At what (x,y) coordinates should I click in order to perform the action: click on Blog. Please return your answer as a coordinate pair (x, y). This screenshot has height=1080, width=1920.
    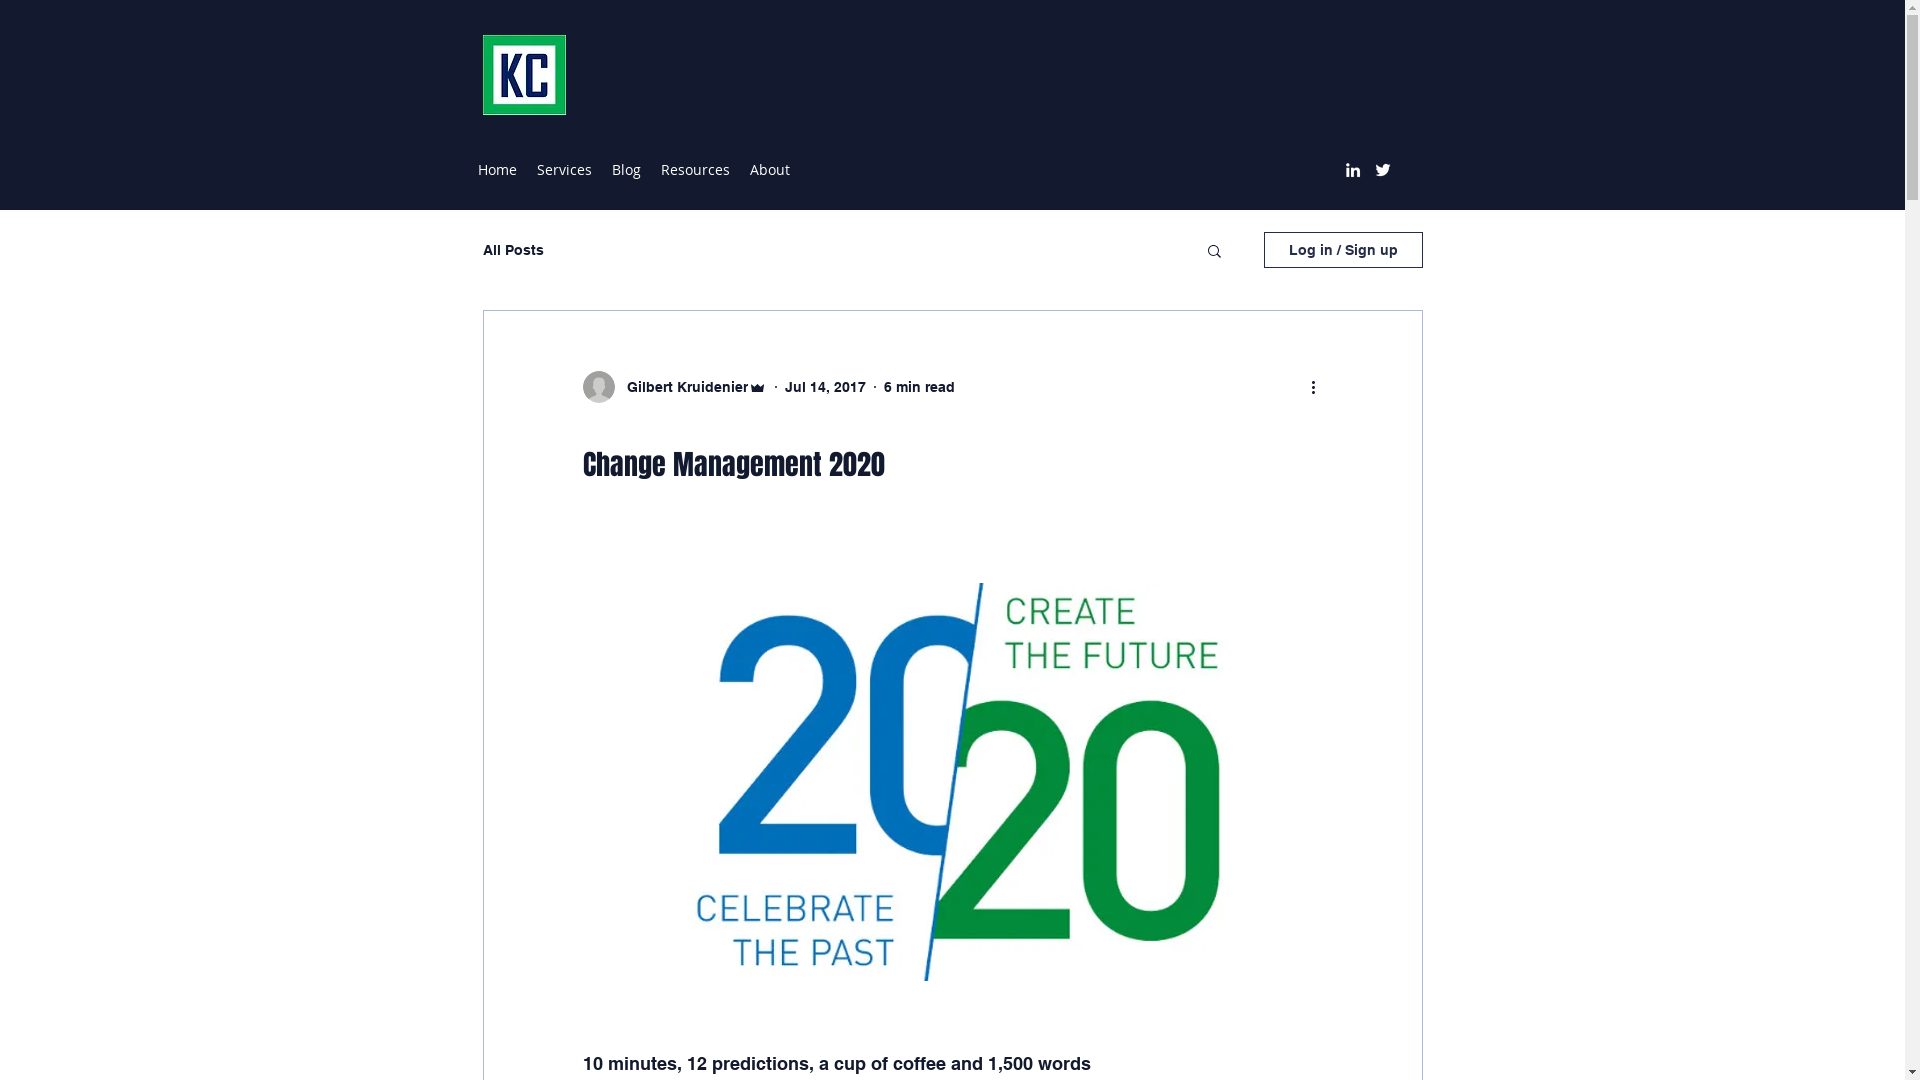
    Looking at the image, I should click on (626, 170).